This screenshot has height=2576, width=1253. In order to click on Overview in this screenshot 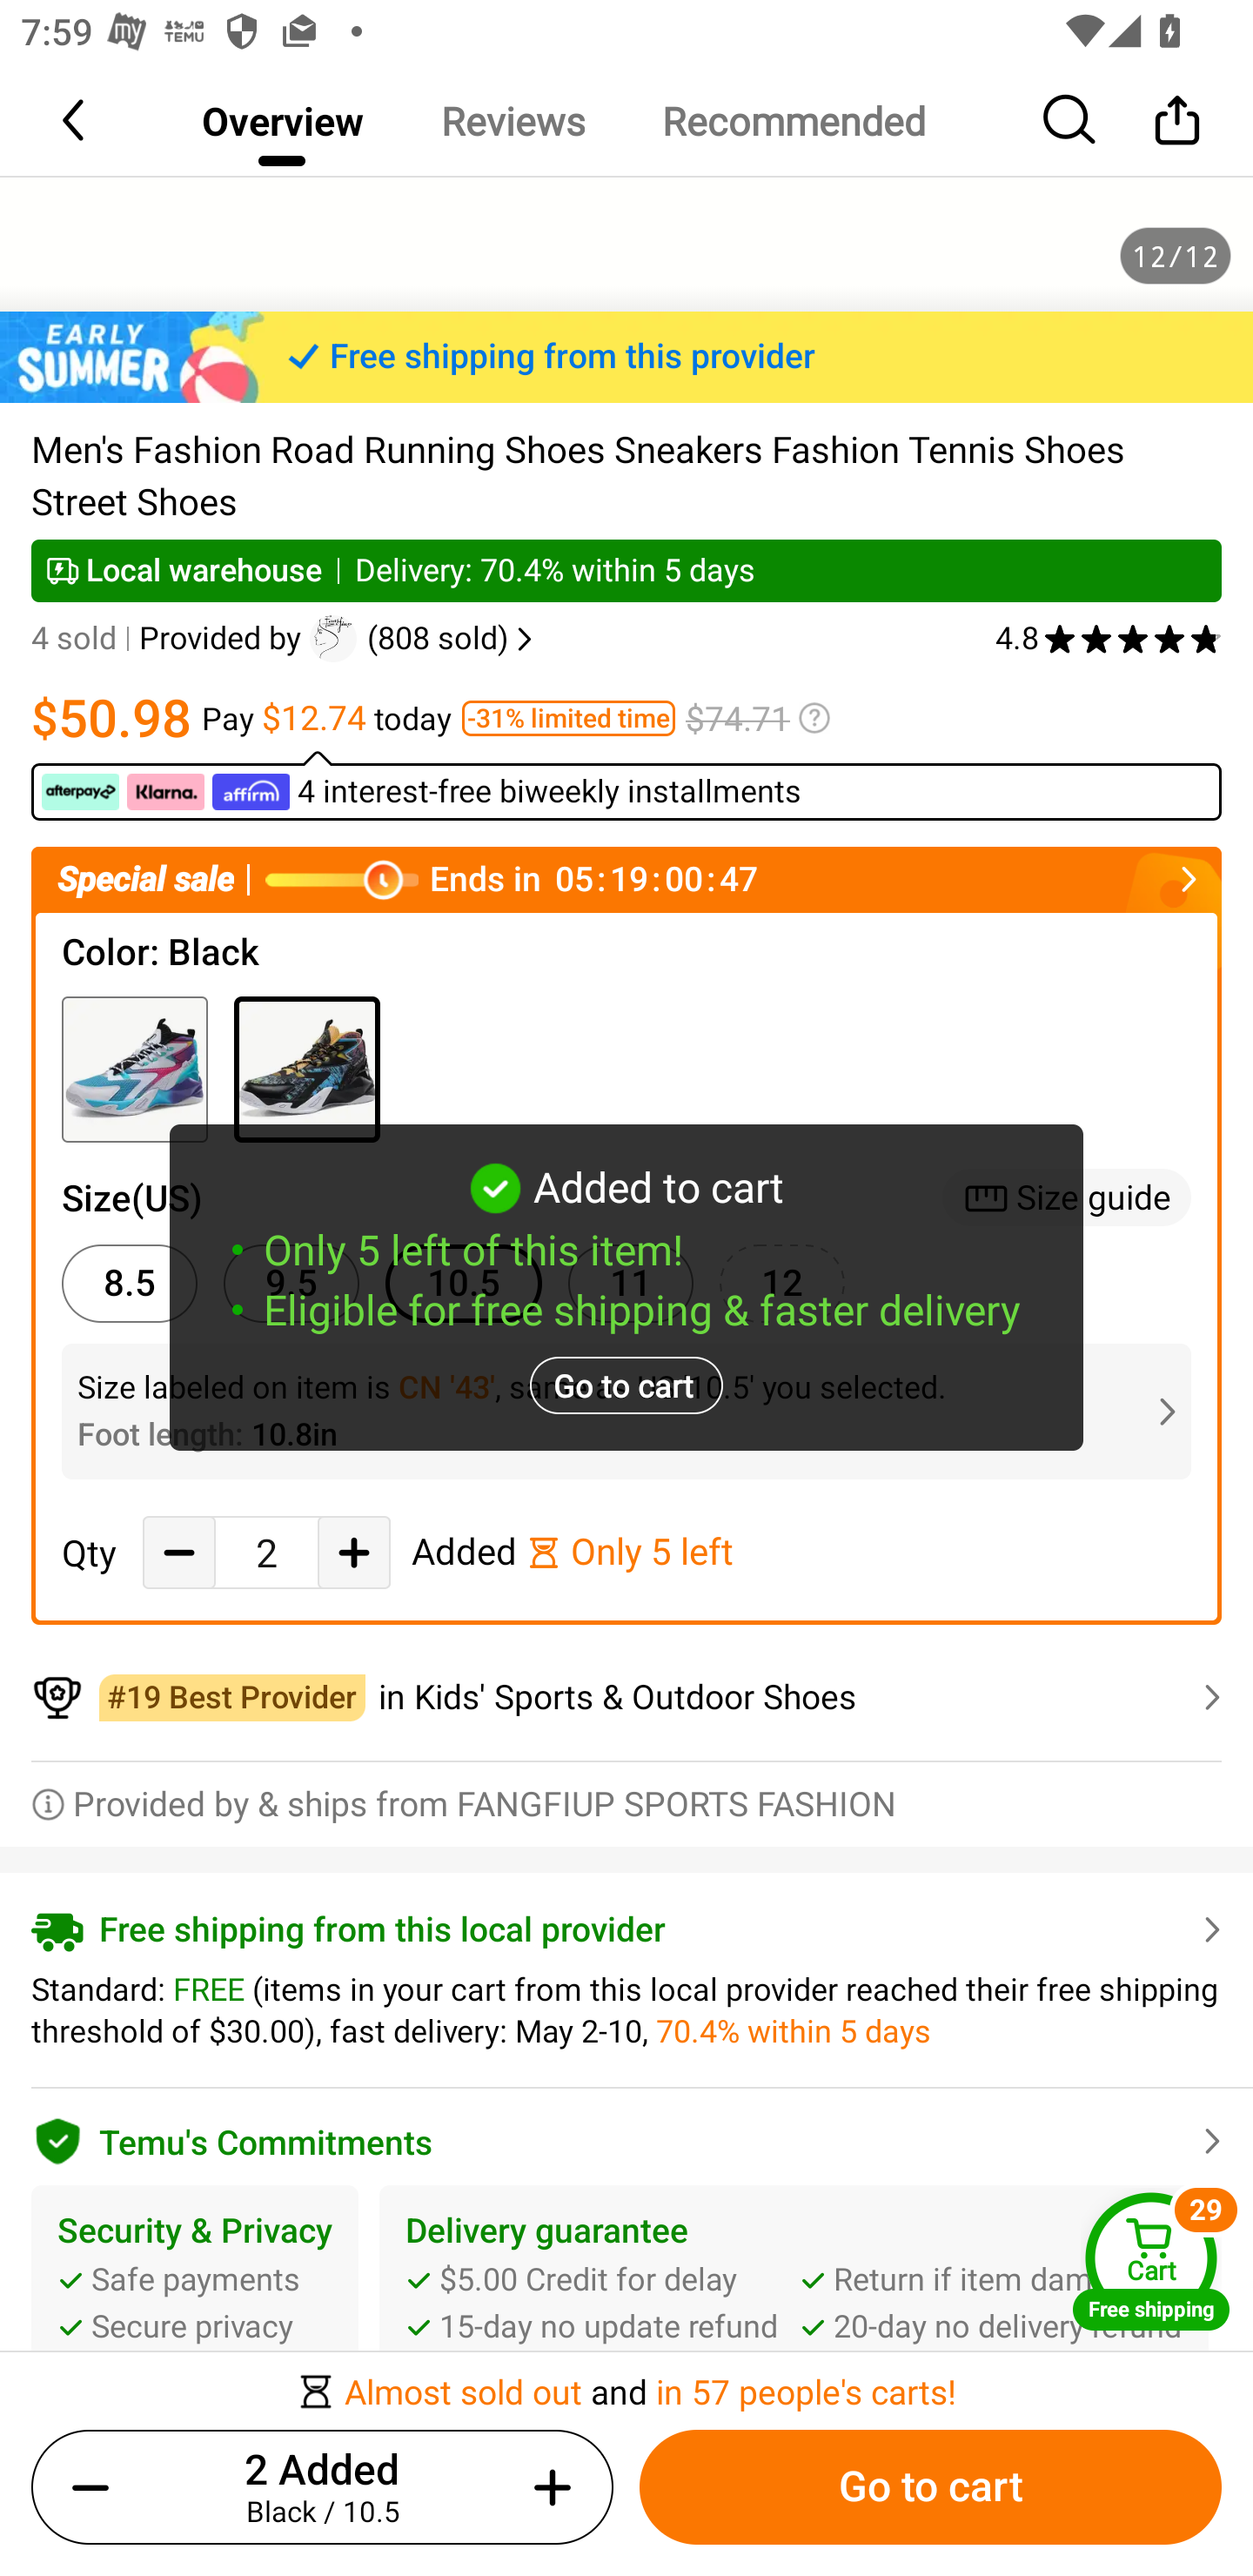, I will do `click(282, 120)`.